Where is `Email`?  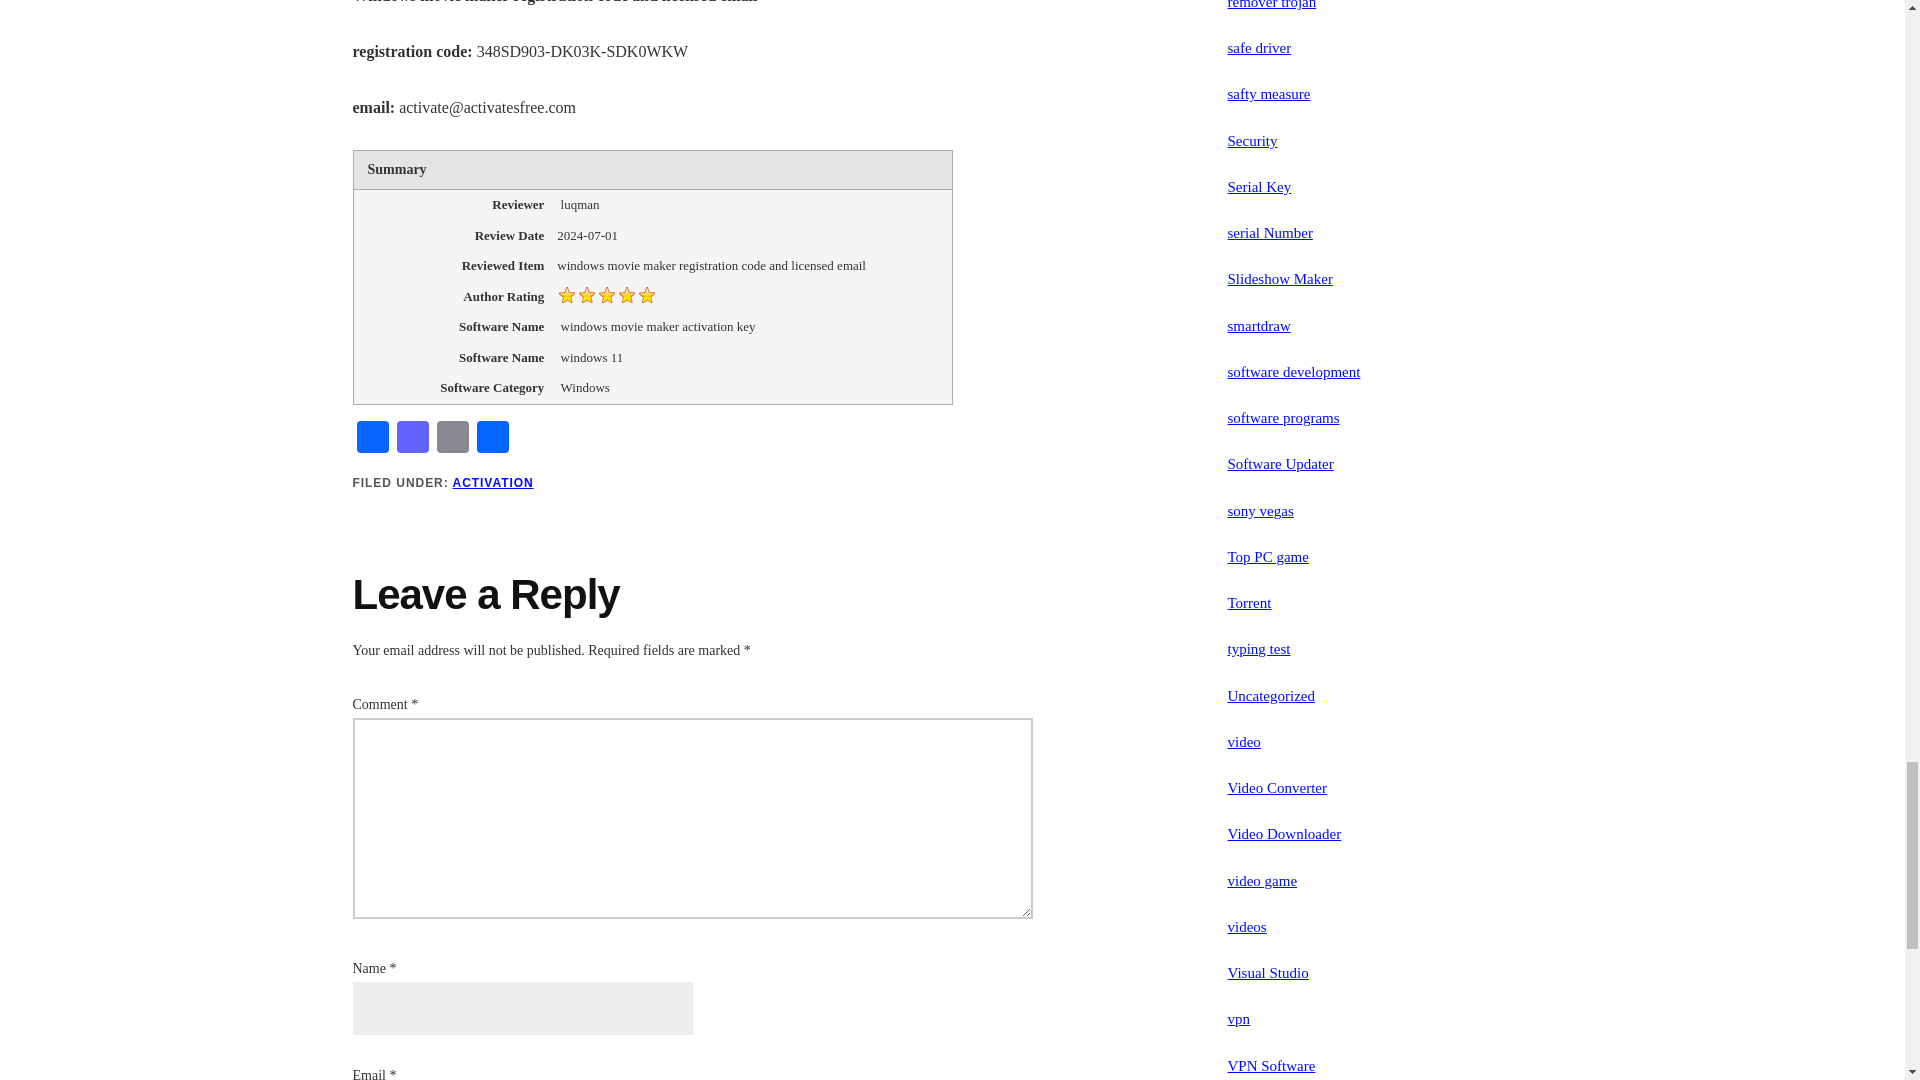 Email is located at coordinates (452, 439).